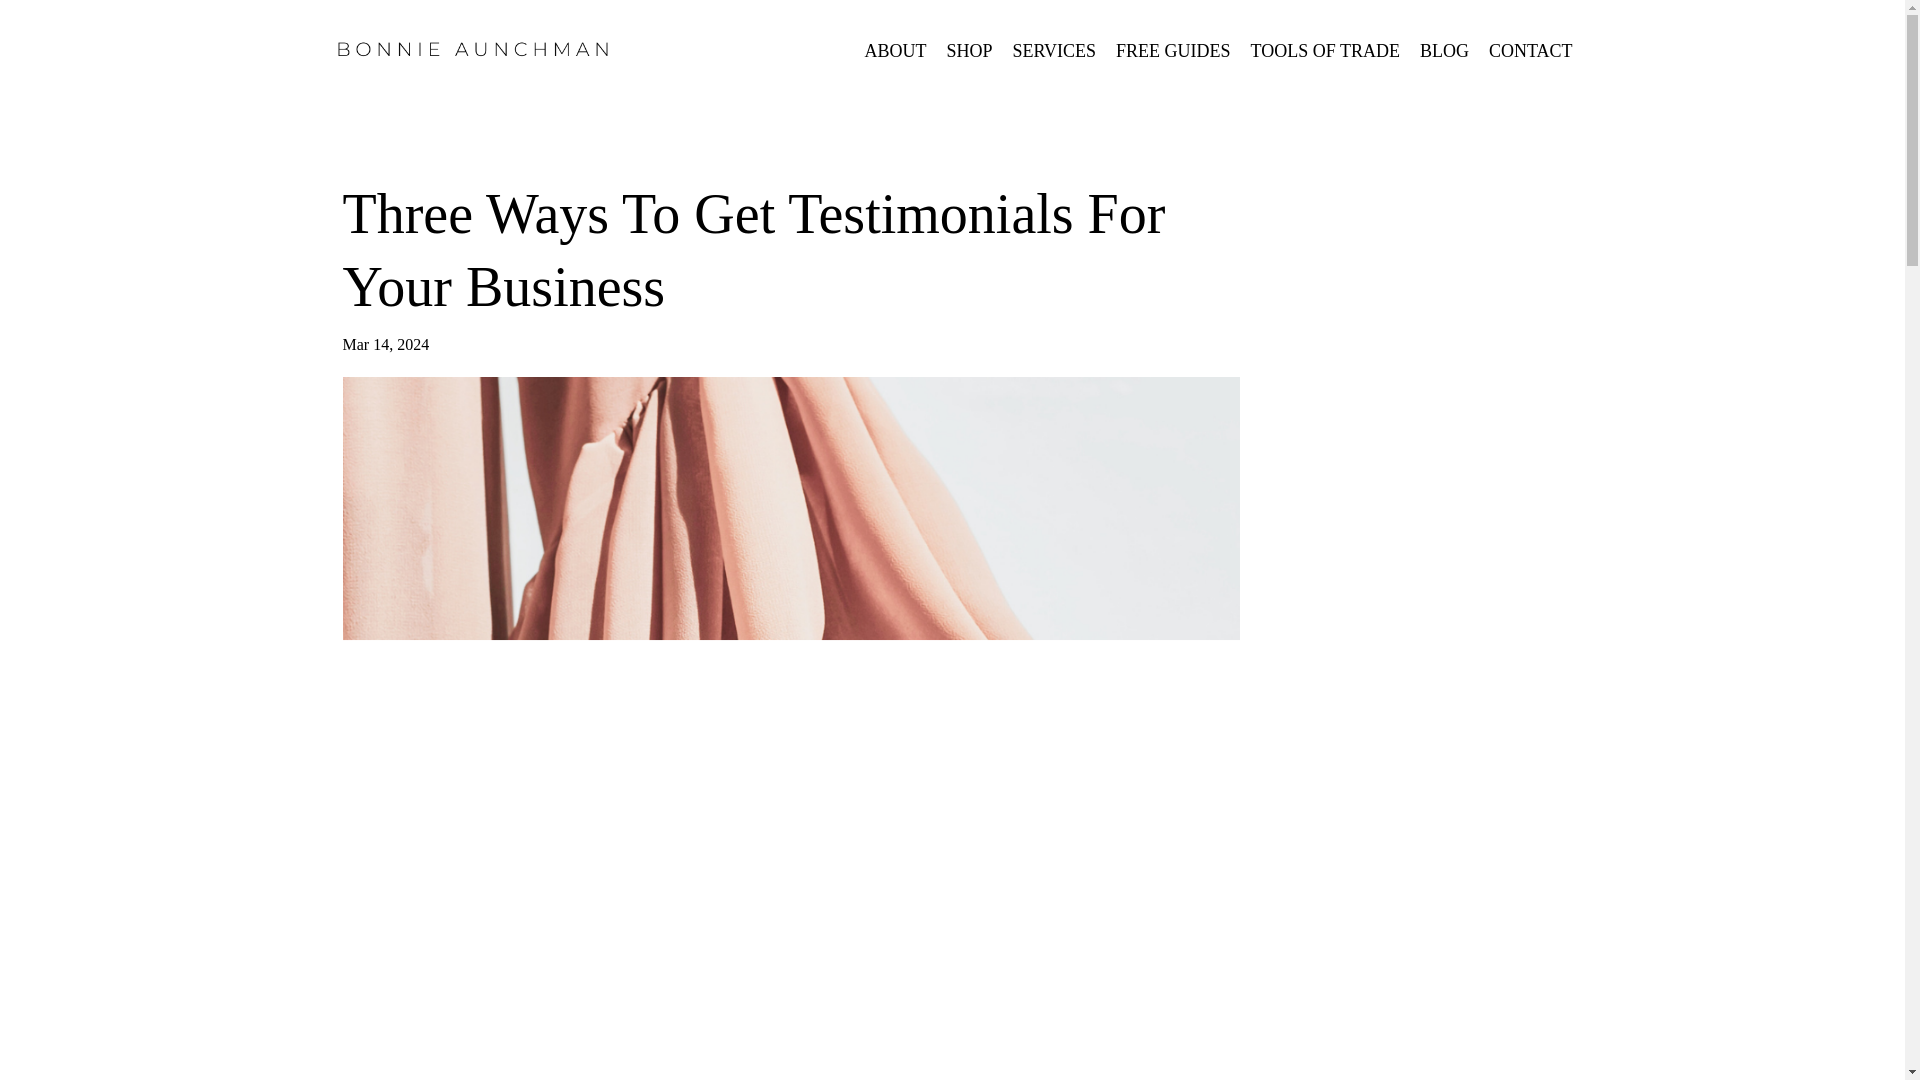  What do you see at coordinates (1530, 50) in the screenshot?
I see `CONTACT` at bounding box center [1530, 50].